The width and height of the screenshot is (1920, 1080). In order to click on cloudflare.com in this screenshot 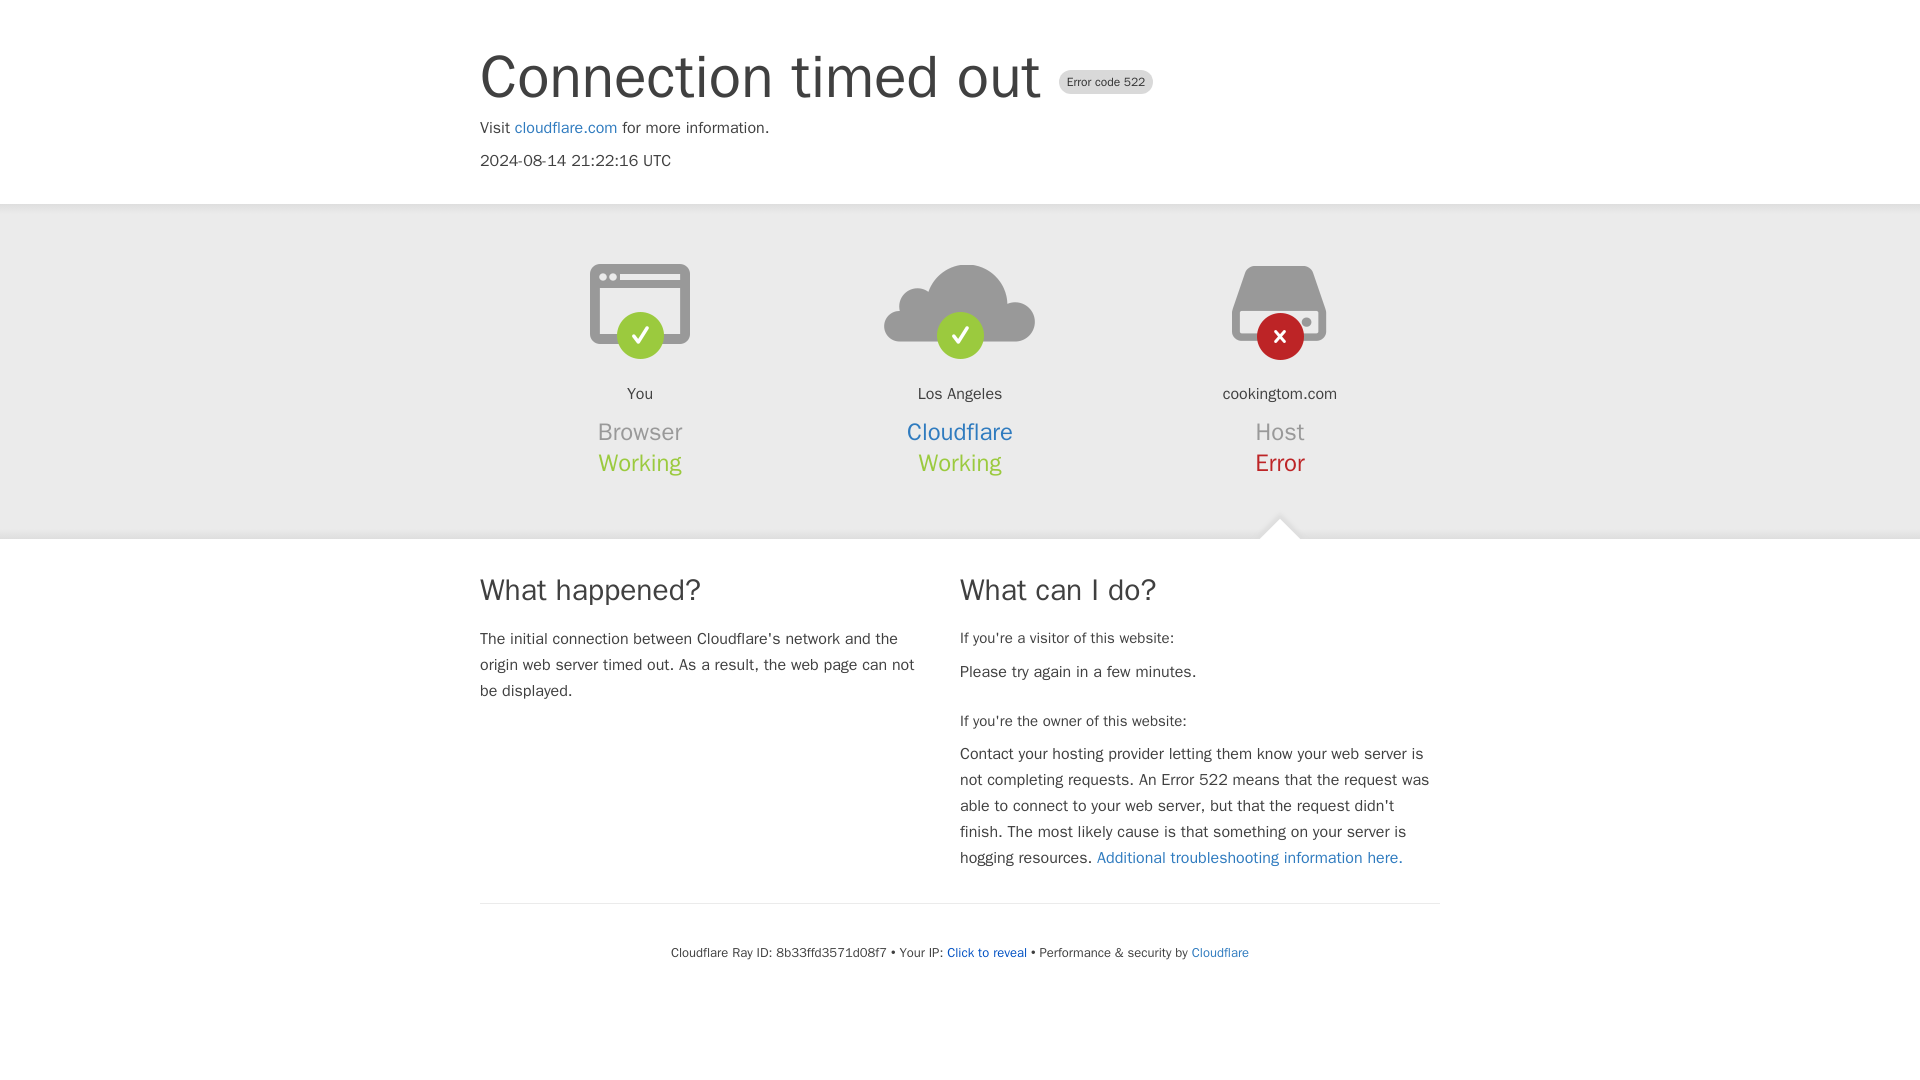, I will do `click(566, 128)`.